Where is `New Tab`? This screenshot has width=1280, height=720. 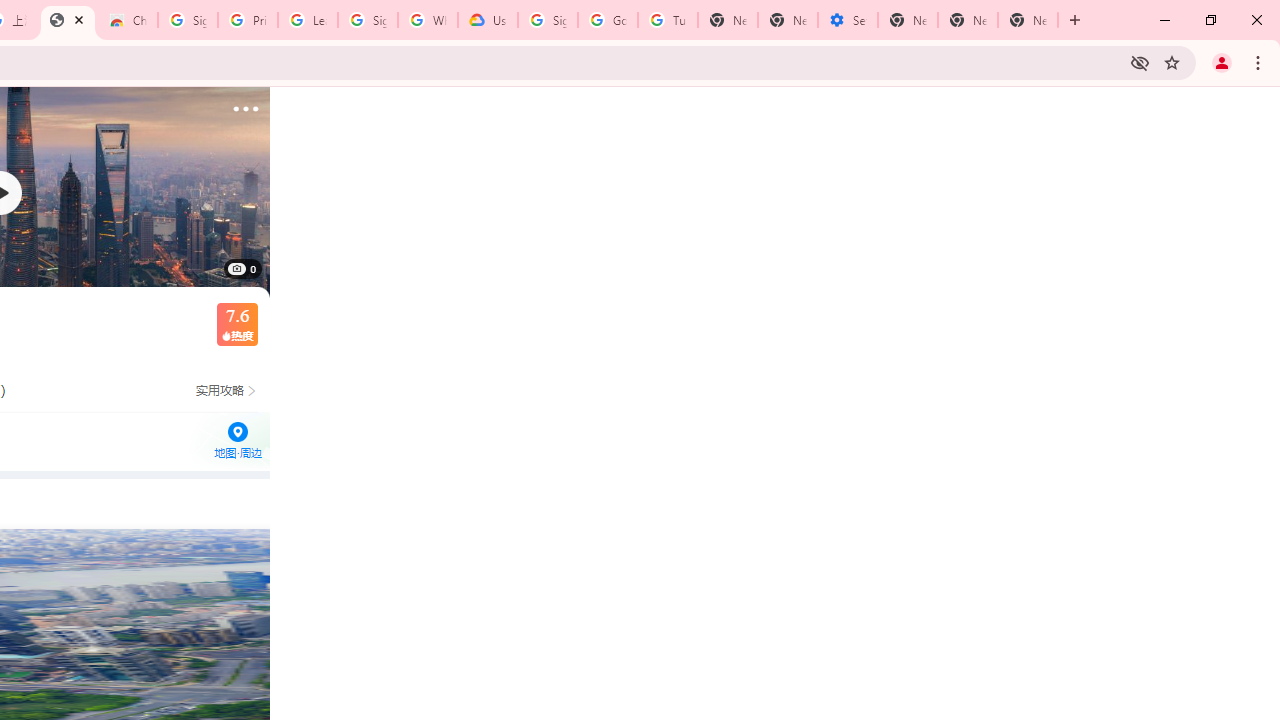
New Tab is located at coordinates (1028, 20).